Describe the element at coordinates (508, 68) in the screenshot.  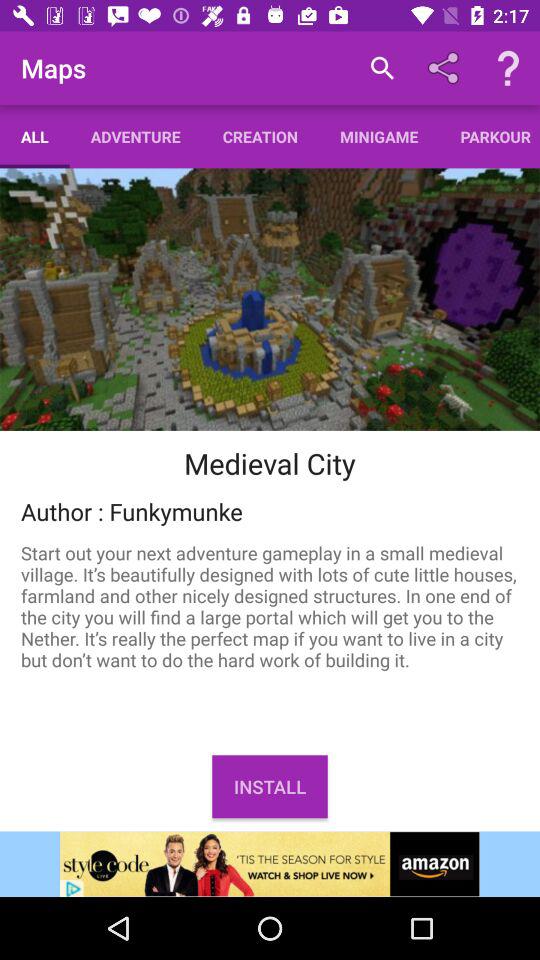
I see `accesss help` at that location.